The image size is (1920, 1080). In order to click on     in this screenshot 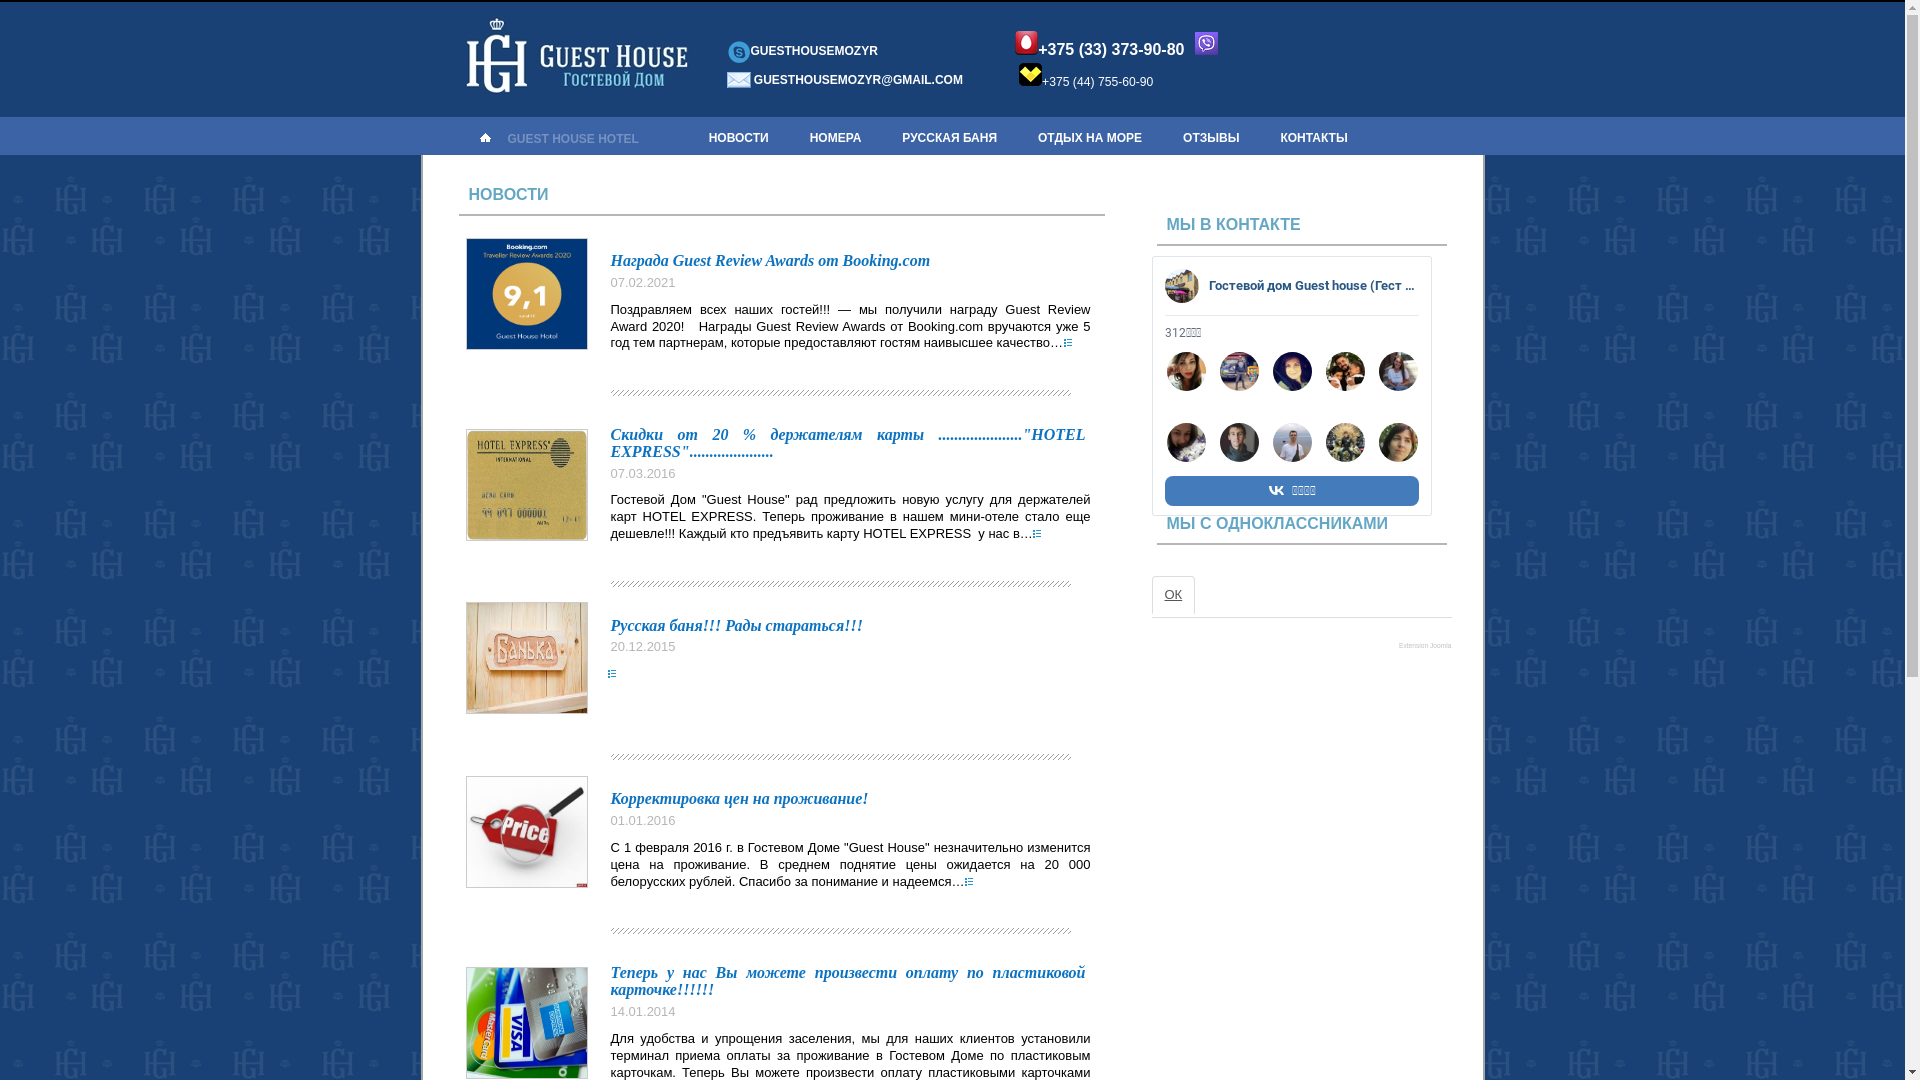, I will do `click(614, 674)`.